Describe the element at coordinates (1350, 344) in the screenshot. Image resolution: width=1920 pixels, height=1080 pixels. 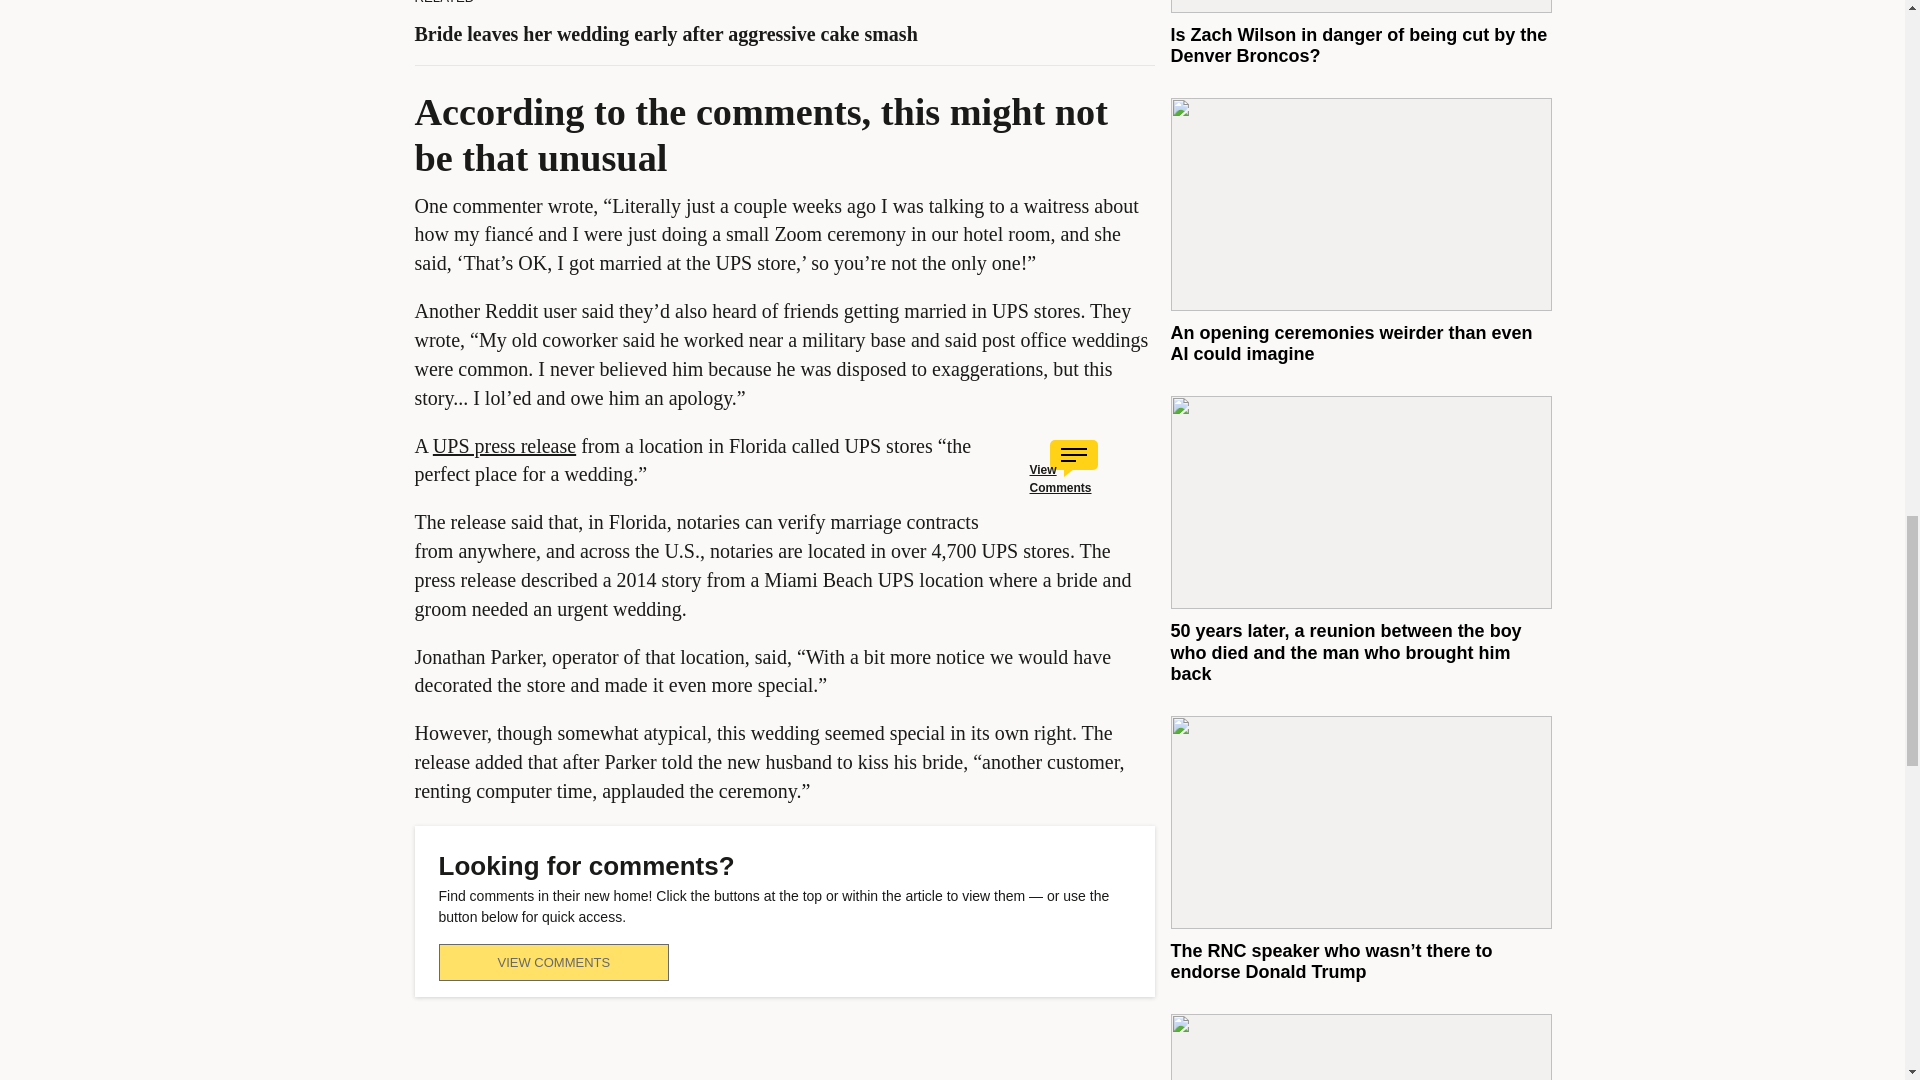
I see `An opening ceremonies weirder than even AI could imagine` at that location.